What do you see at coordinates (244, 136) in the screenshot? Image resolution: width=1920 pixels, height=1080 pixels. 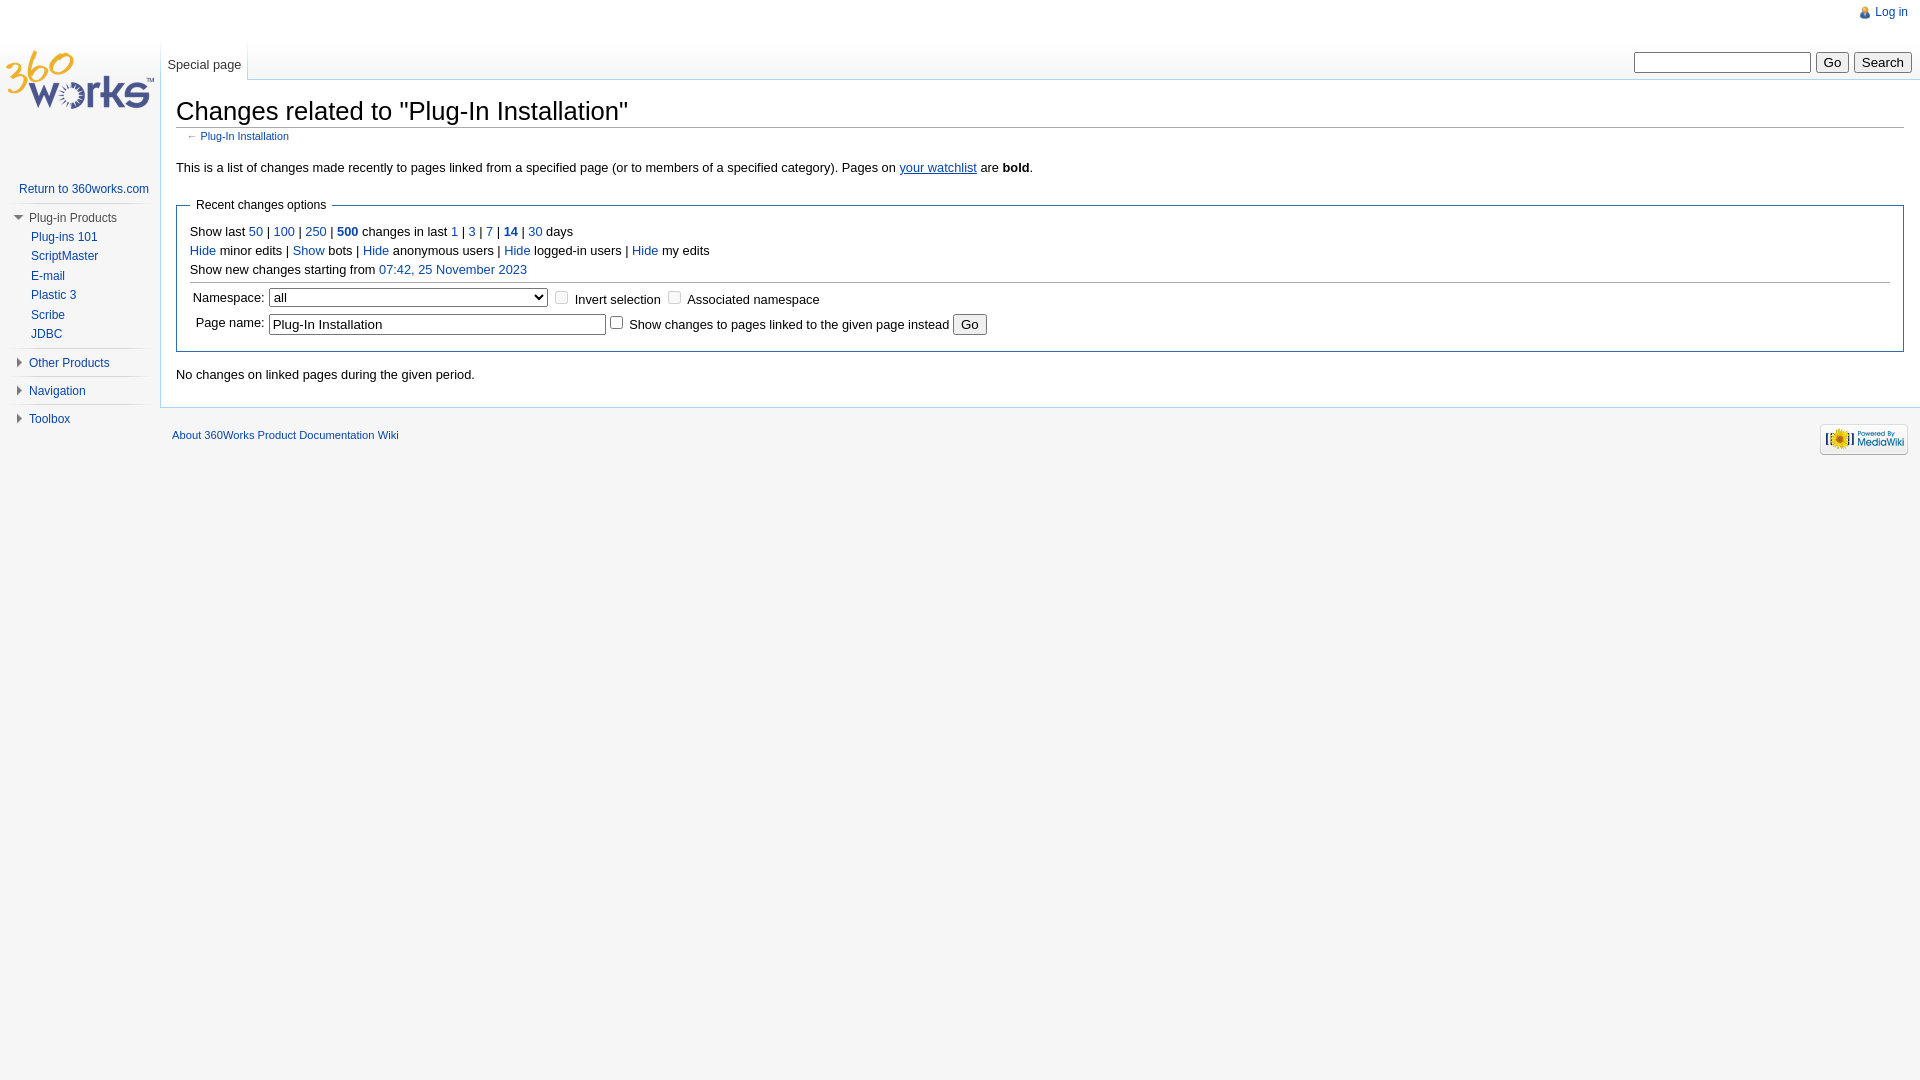 I see `Plug-In Installation` at bounding box center [244, 136].